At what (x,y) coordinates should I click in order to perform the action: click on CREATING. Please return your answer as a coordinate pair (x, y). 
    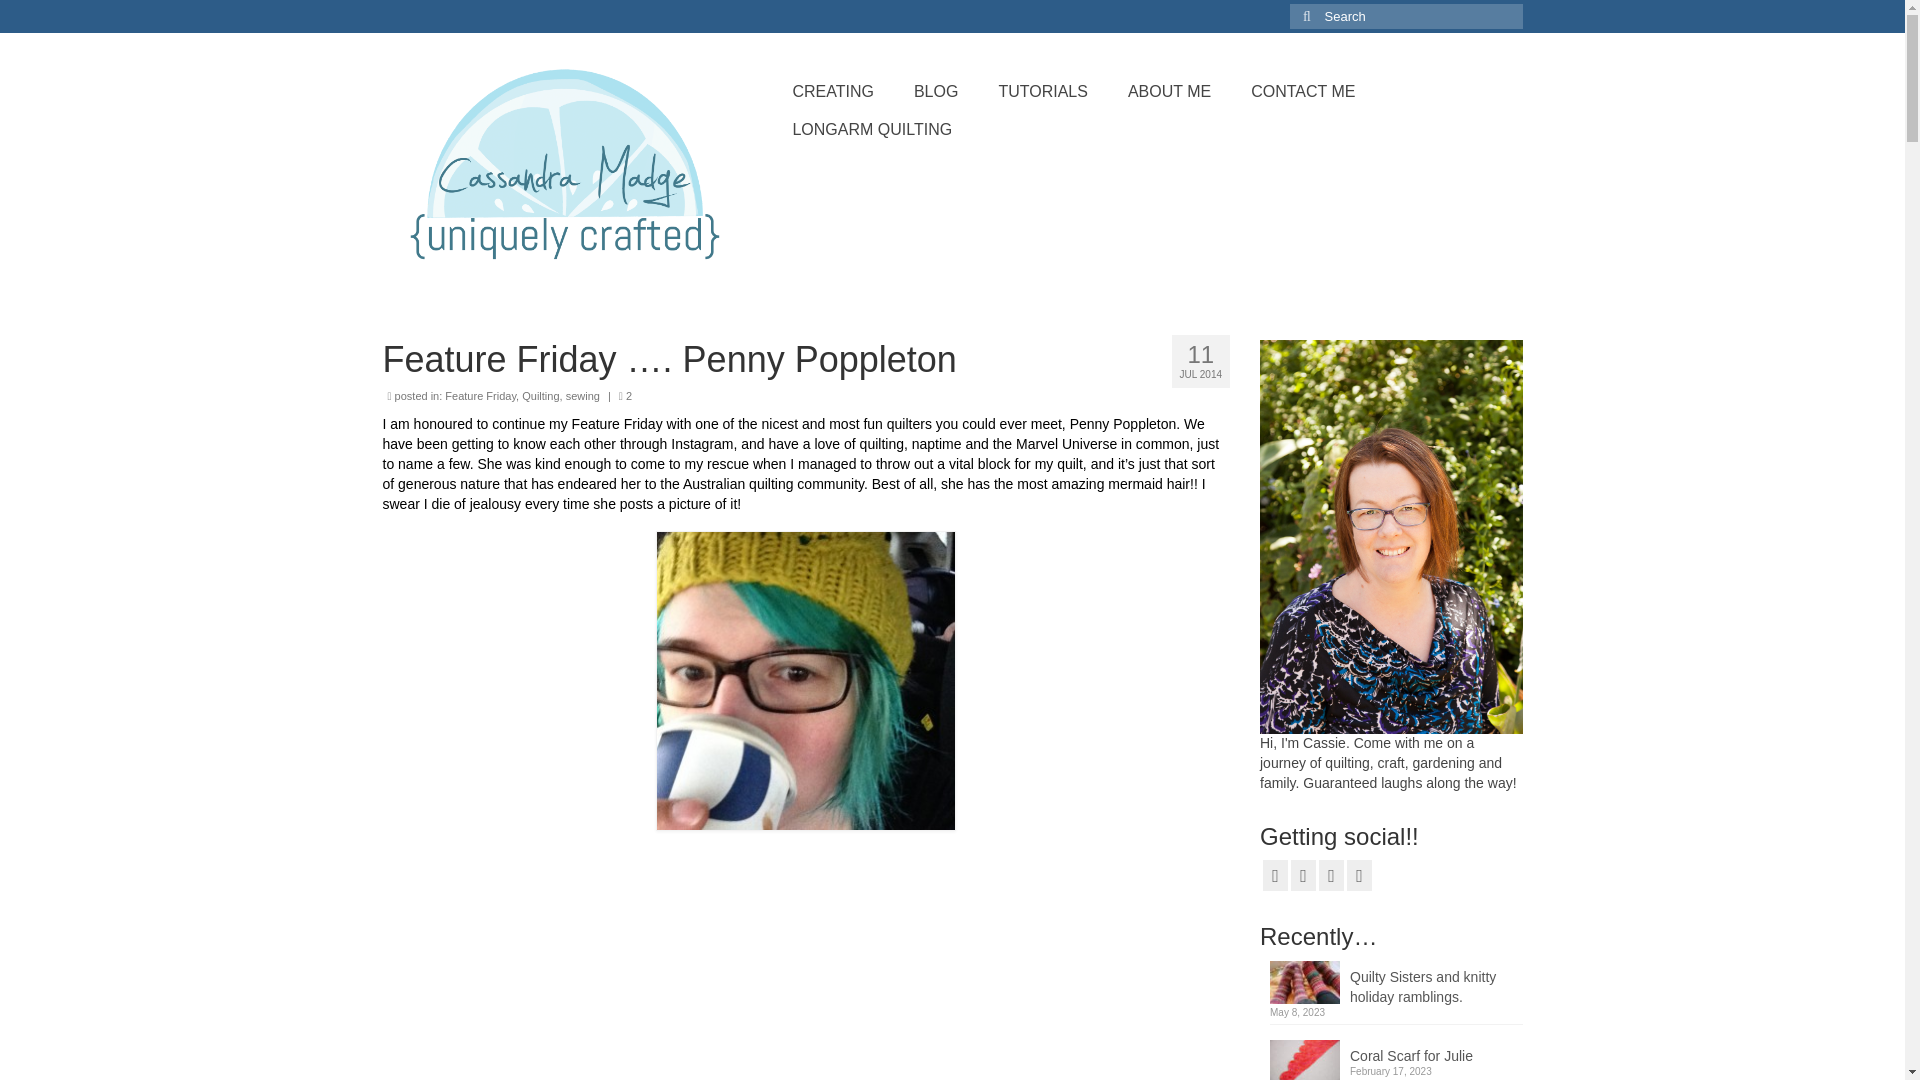
    Looking at the image, I should click on (832, 92).